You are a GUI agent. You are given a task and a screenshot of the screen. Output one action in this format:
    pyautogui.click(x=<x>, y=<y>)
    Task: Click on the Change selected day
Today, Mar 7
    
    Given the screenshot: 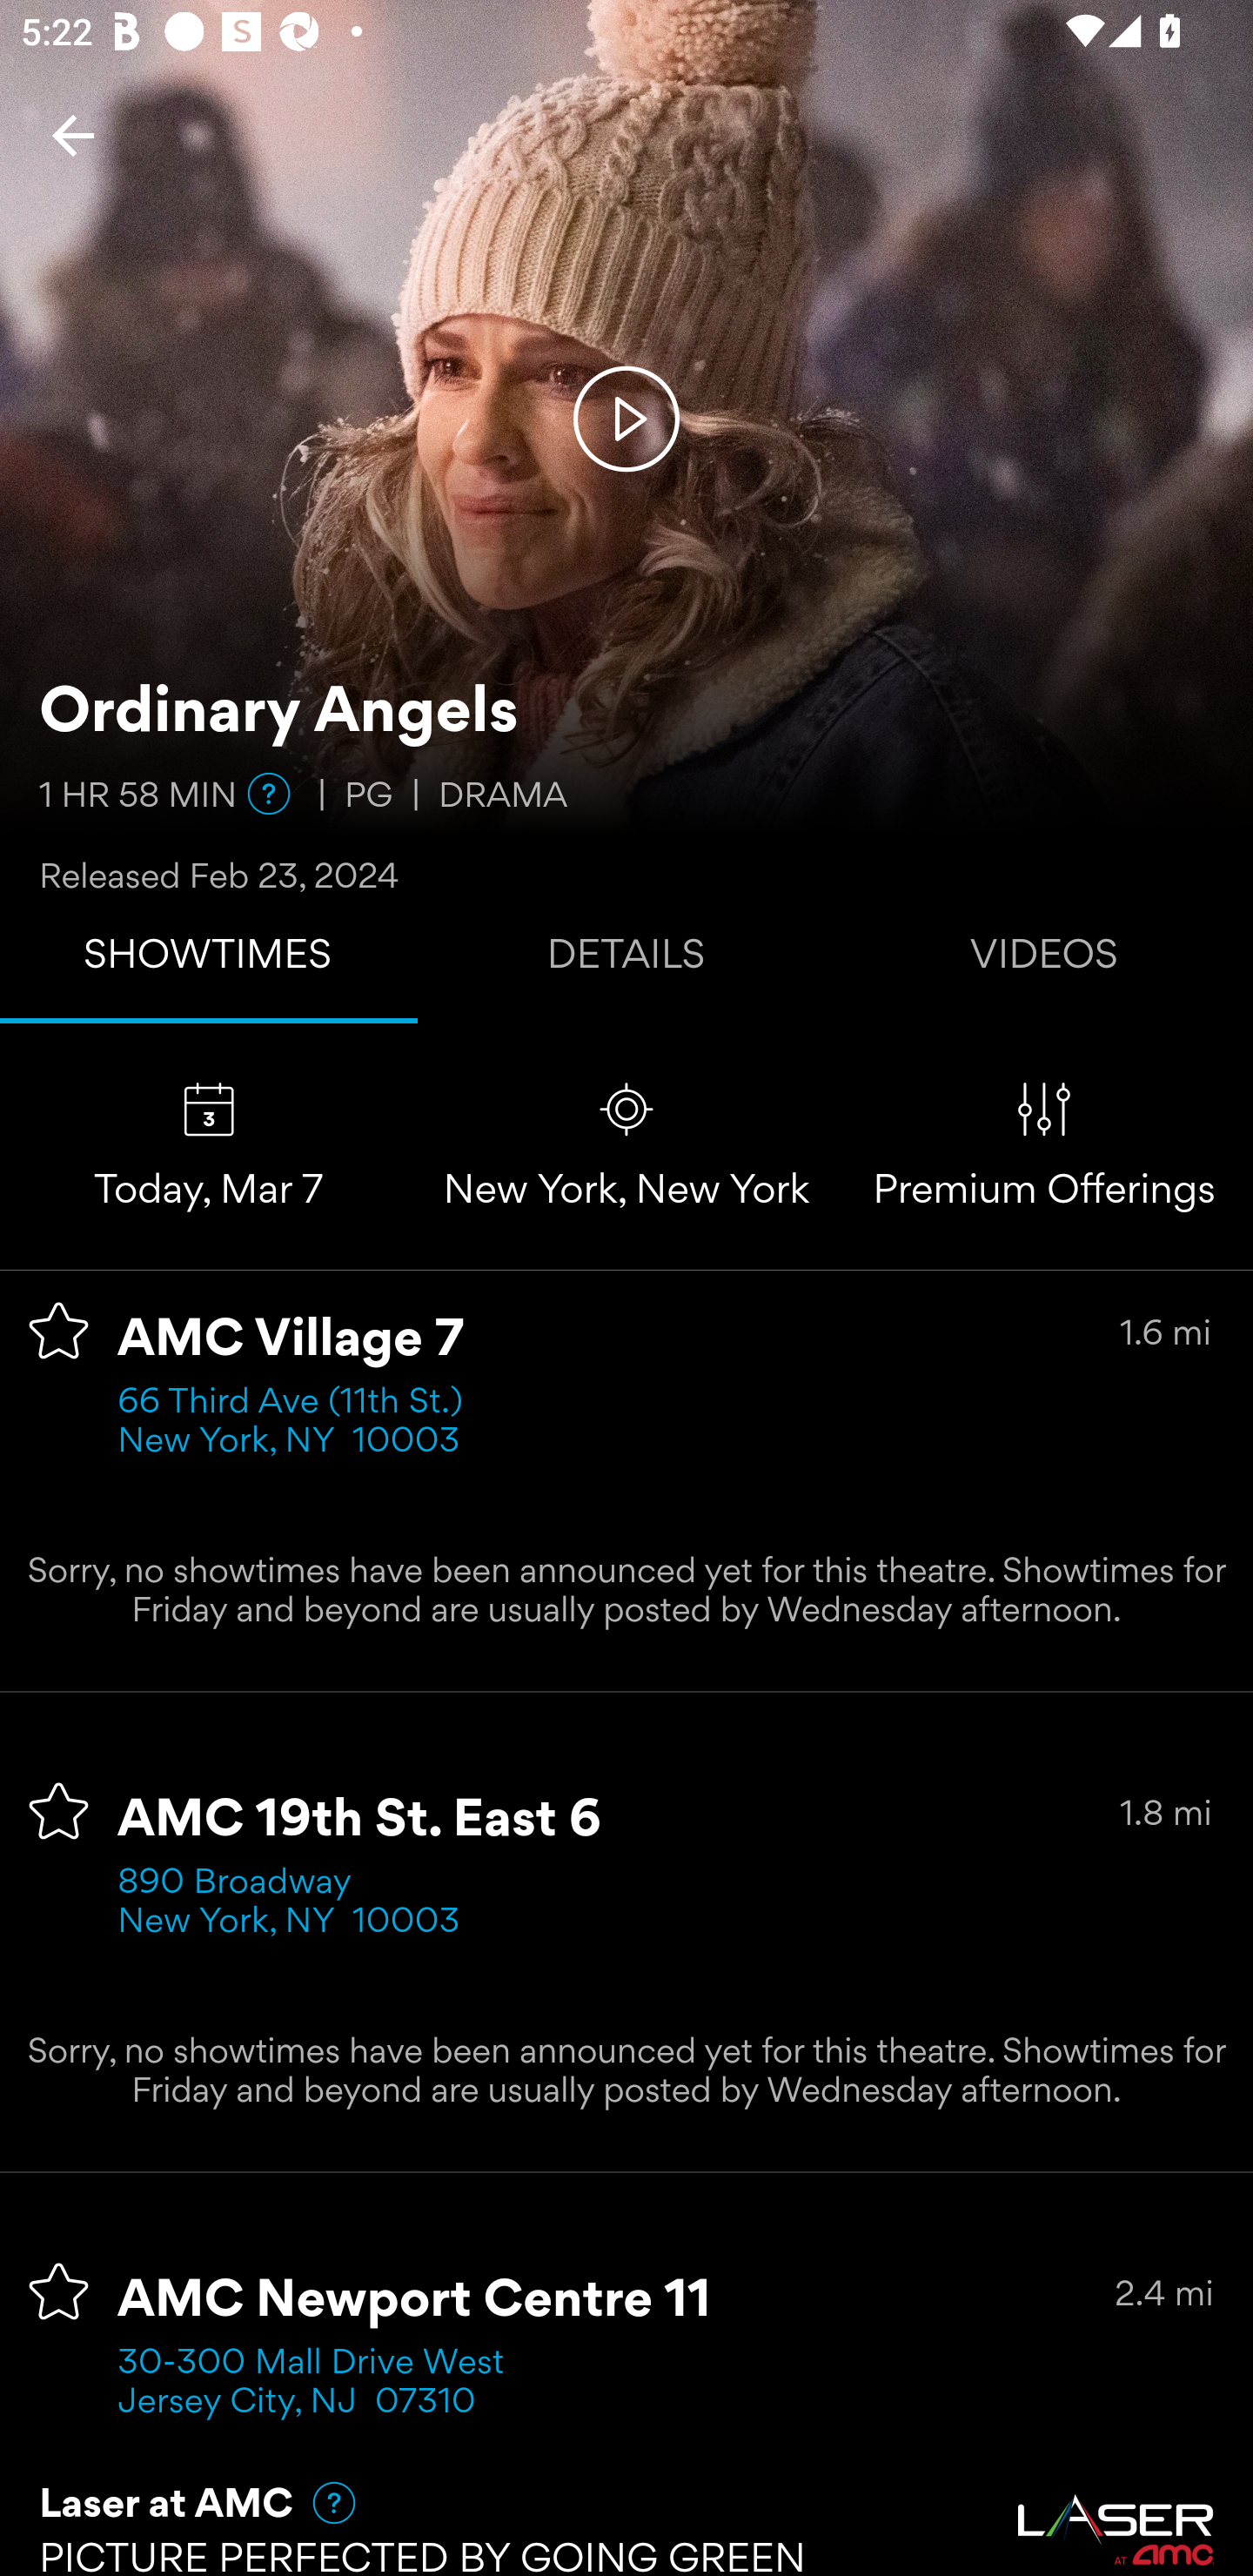 What is the action you would take?
    pyautogui.click(x=209, y=1145)
    